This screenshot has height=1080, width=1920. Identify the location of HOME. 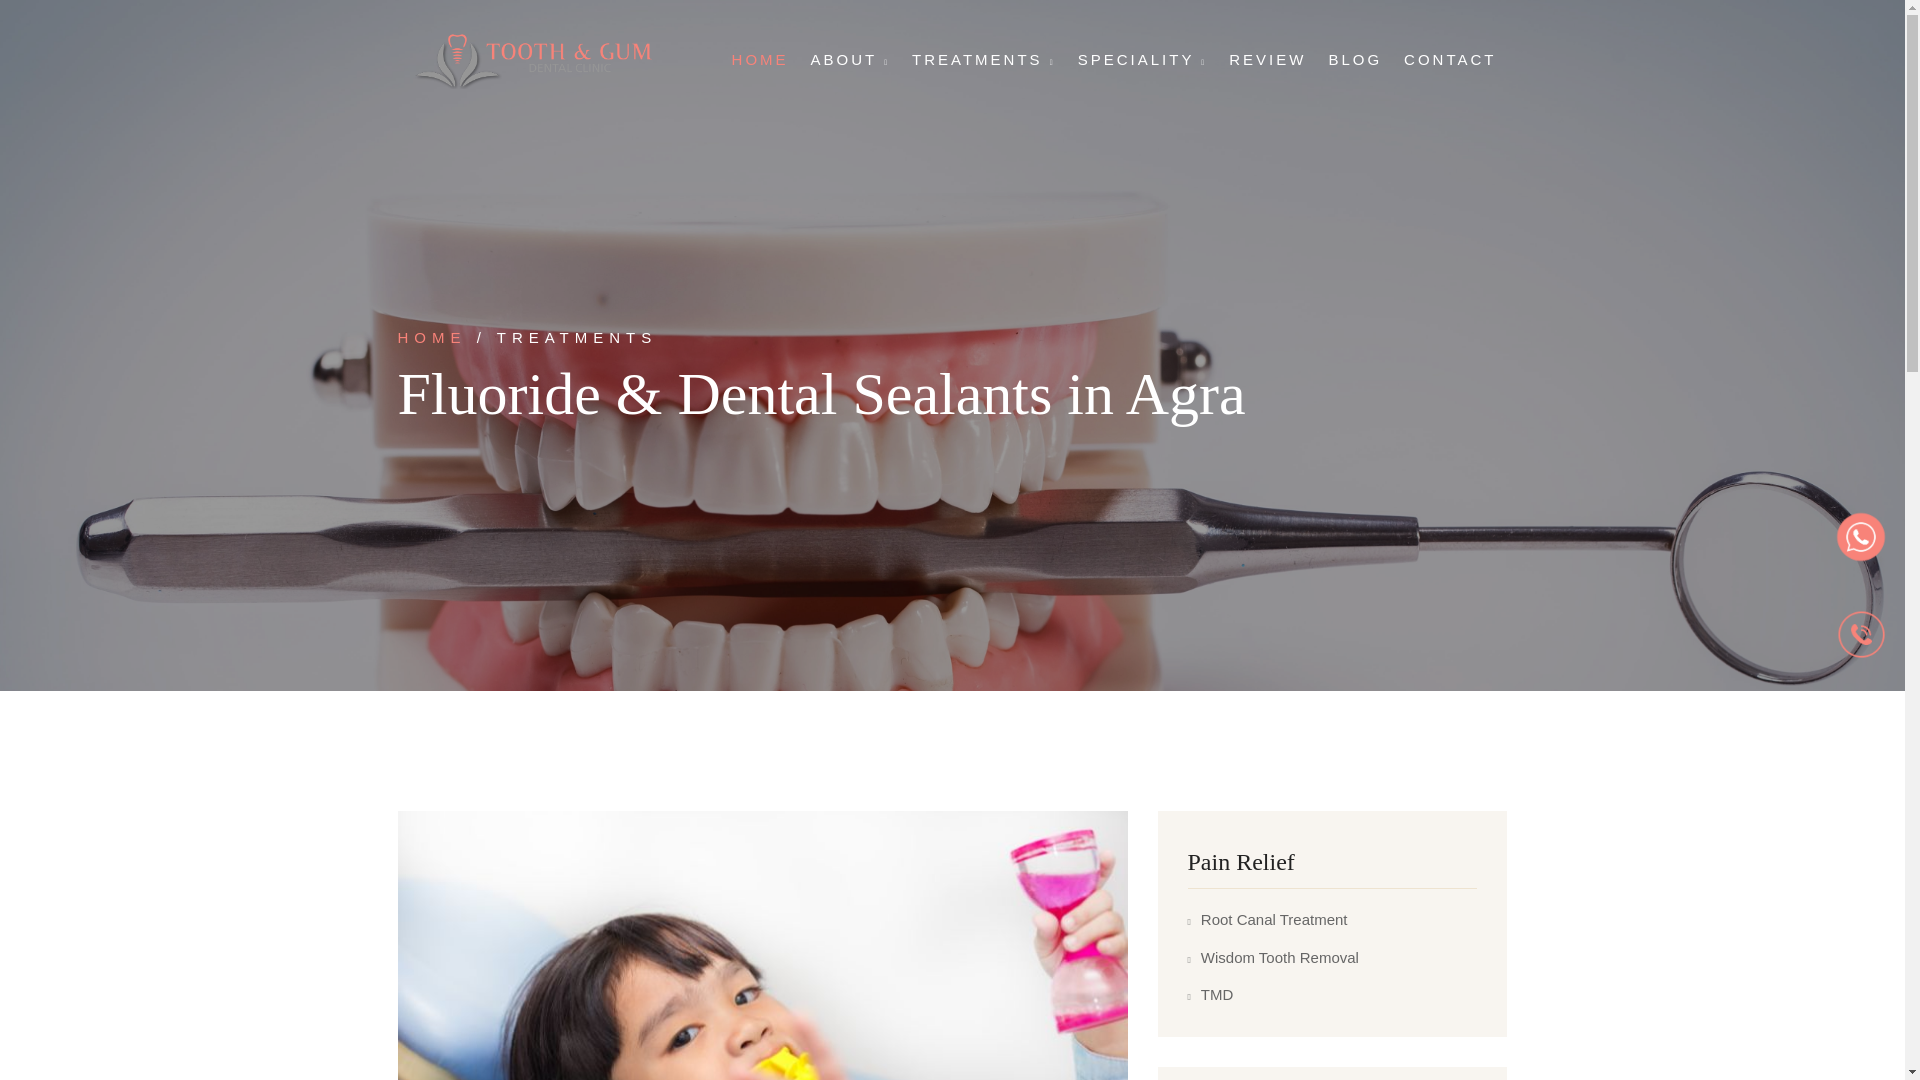
(432, 338).